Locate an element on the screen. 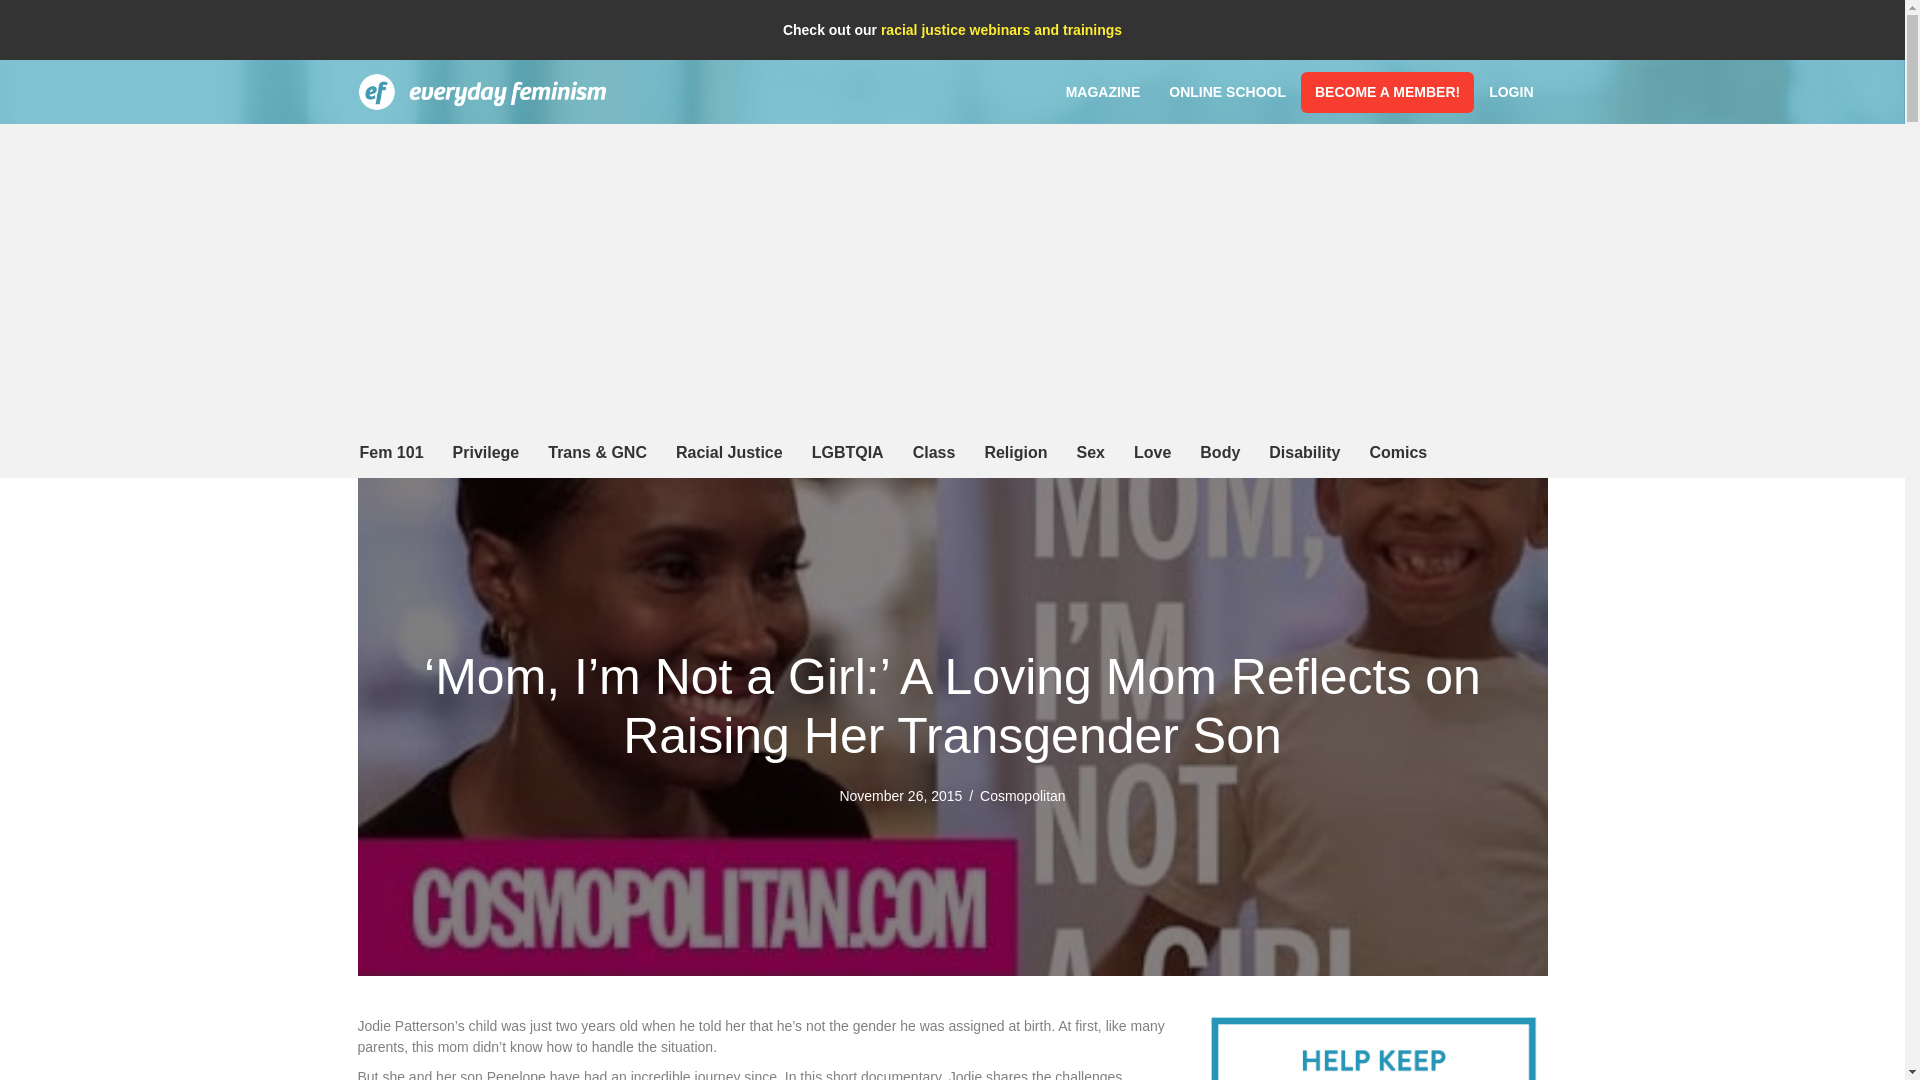 The image size is (1920, 1080). Disability is located at coordinates (1304, 452).